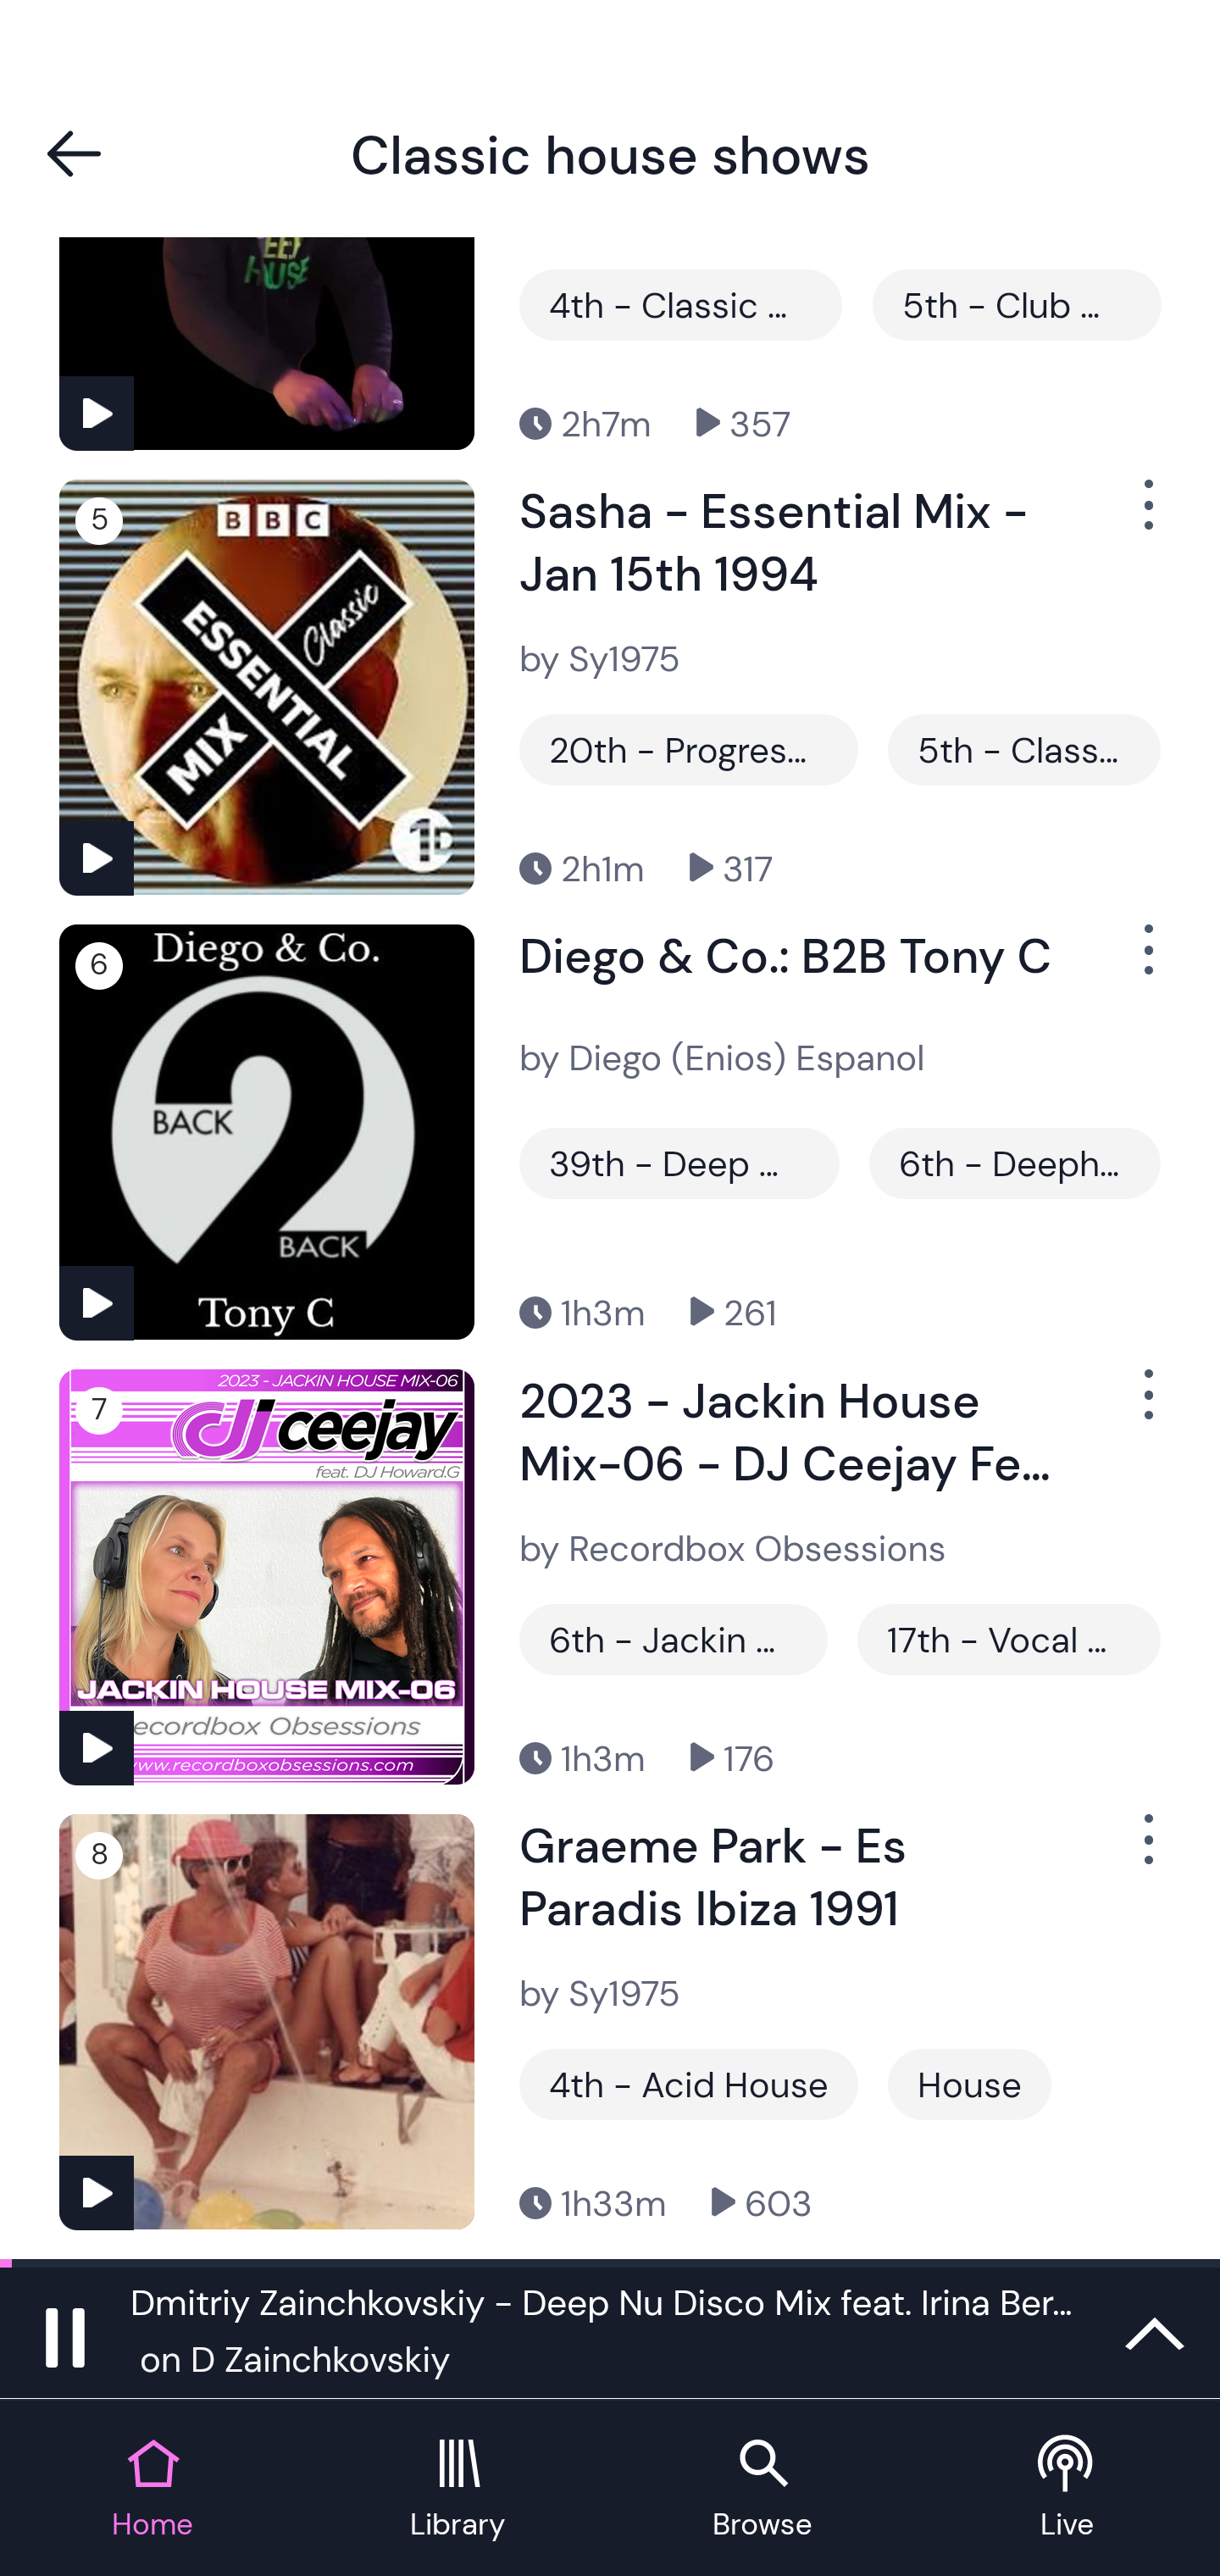 This screenshot has height=2576, width=1220. What do you see at coordinates (1014, 1163) in the screenshot?
I see `6th - Deephouse` at bounding box center [1014, 1163].